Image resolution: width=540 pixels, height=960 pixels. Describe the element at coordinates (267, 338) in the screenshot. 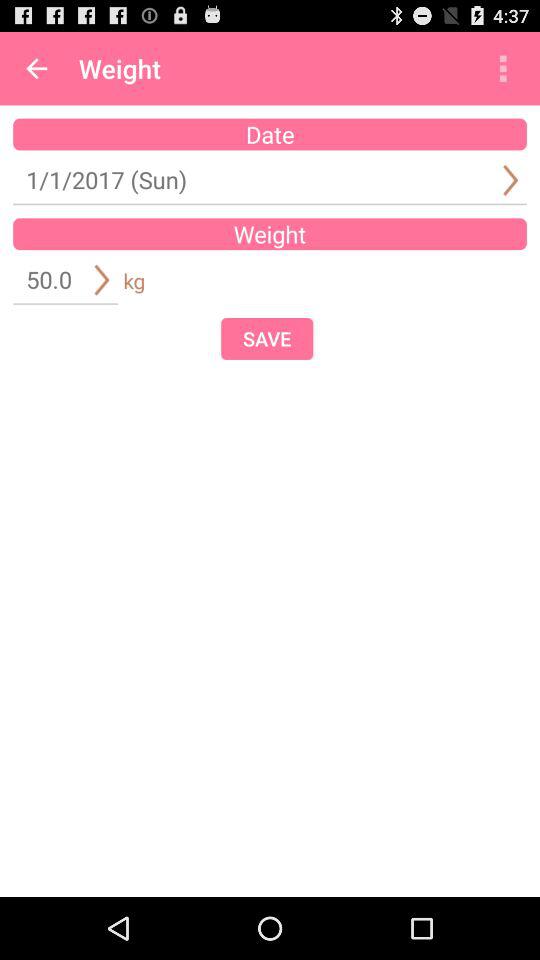

I see `turn on the item below weight` at that location.